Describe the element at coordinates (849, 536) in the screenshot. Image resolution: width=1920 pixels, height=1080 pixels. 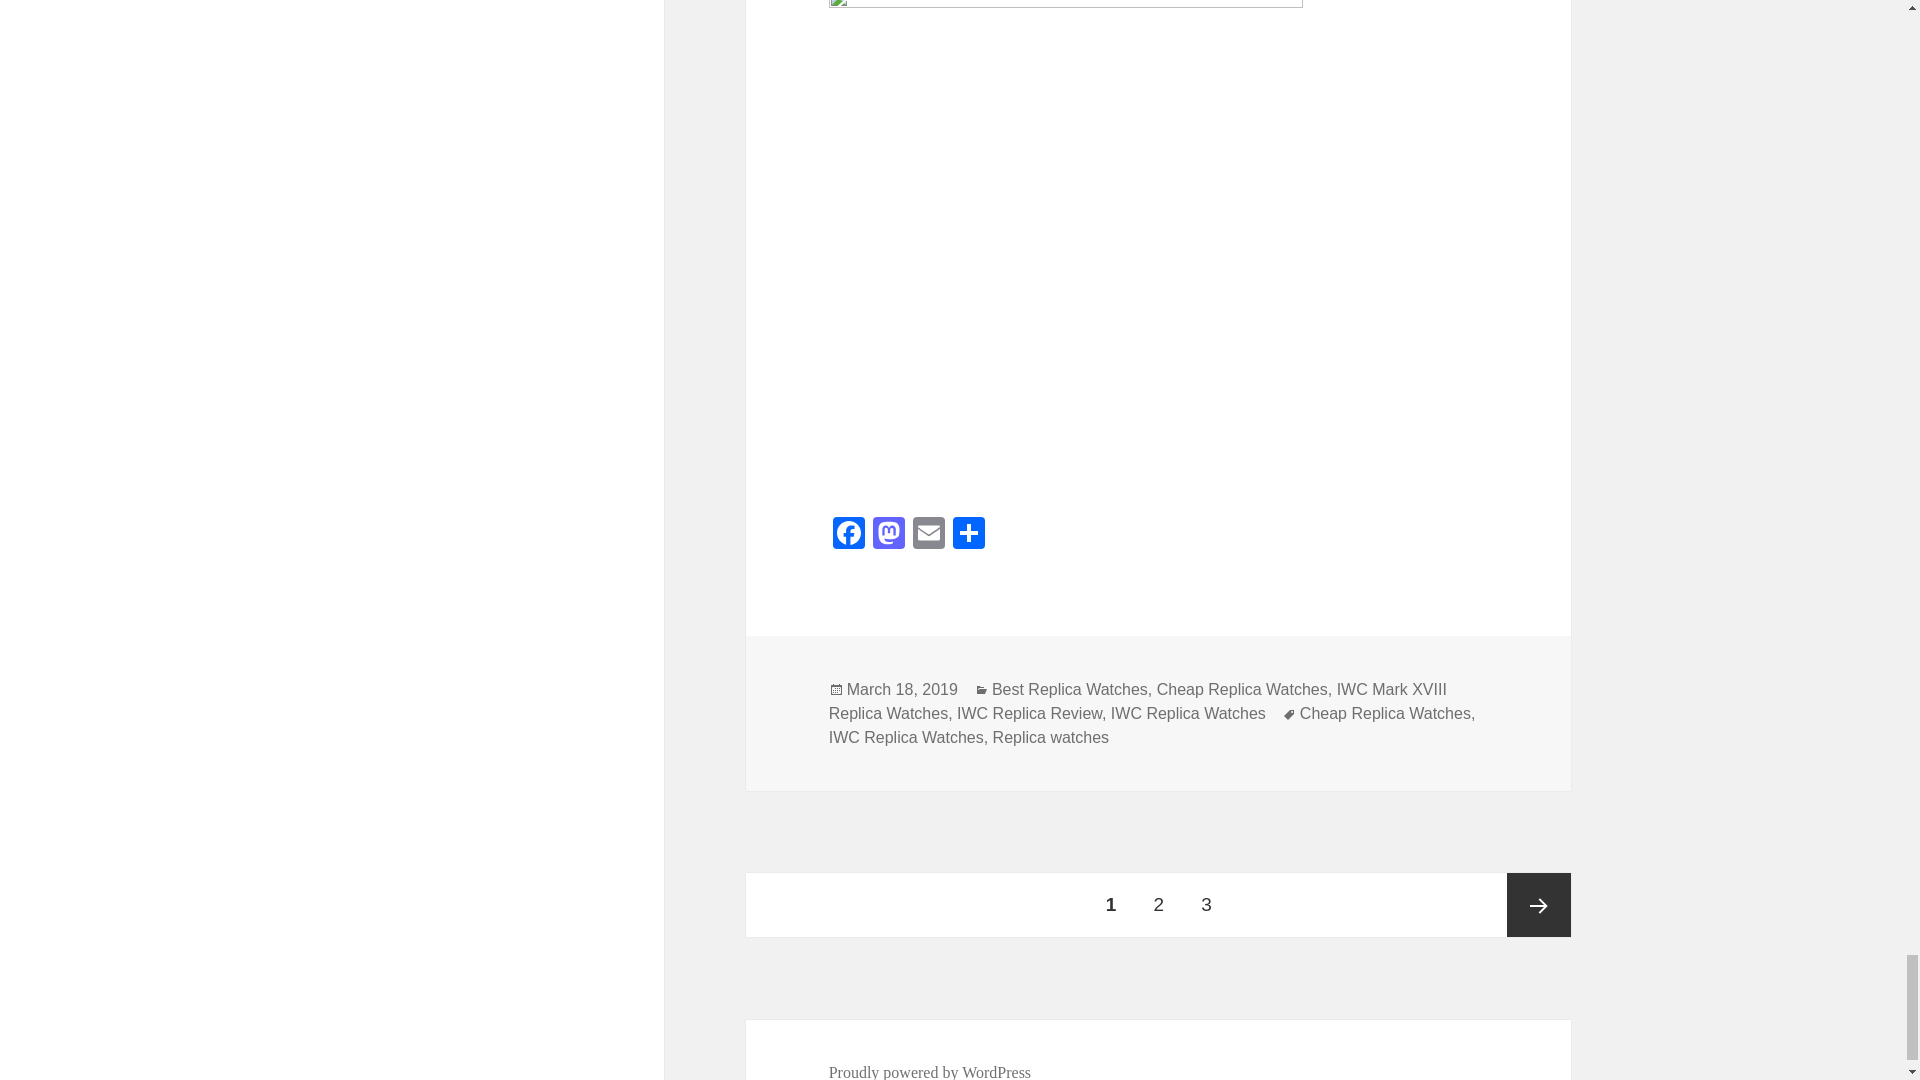
I see `Facebook` at that location.